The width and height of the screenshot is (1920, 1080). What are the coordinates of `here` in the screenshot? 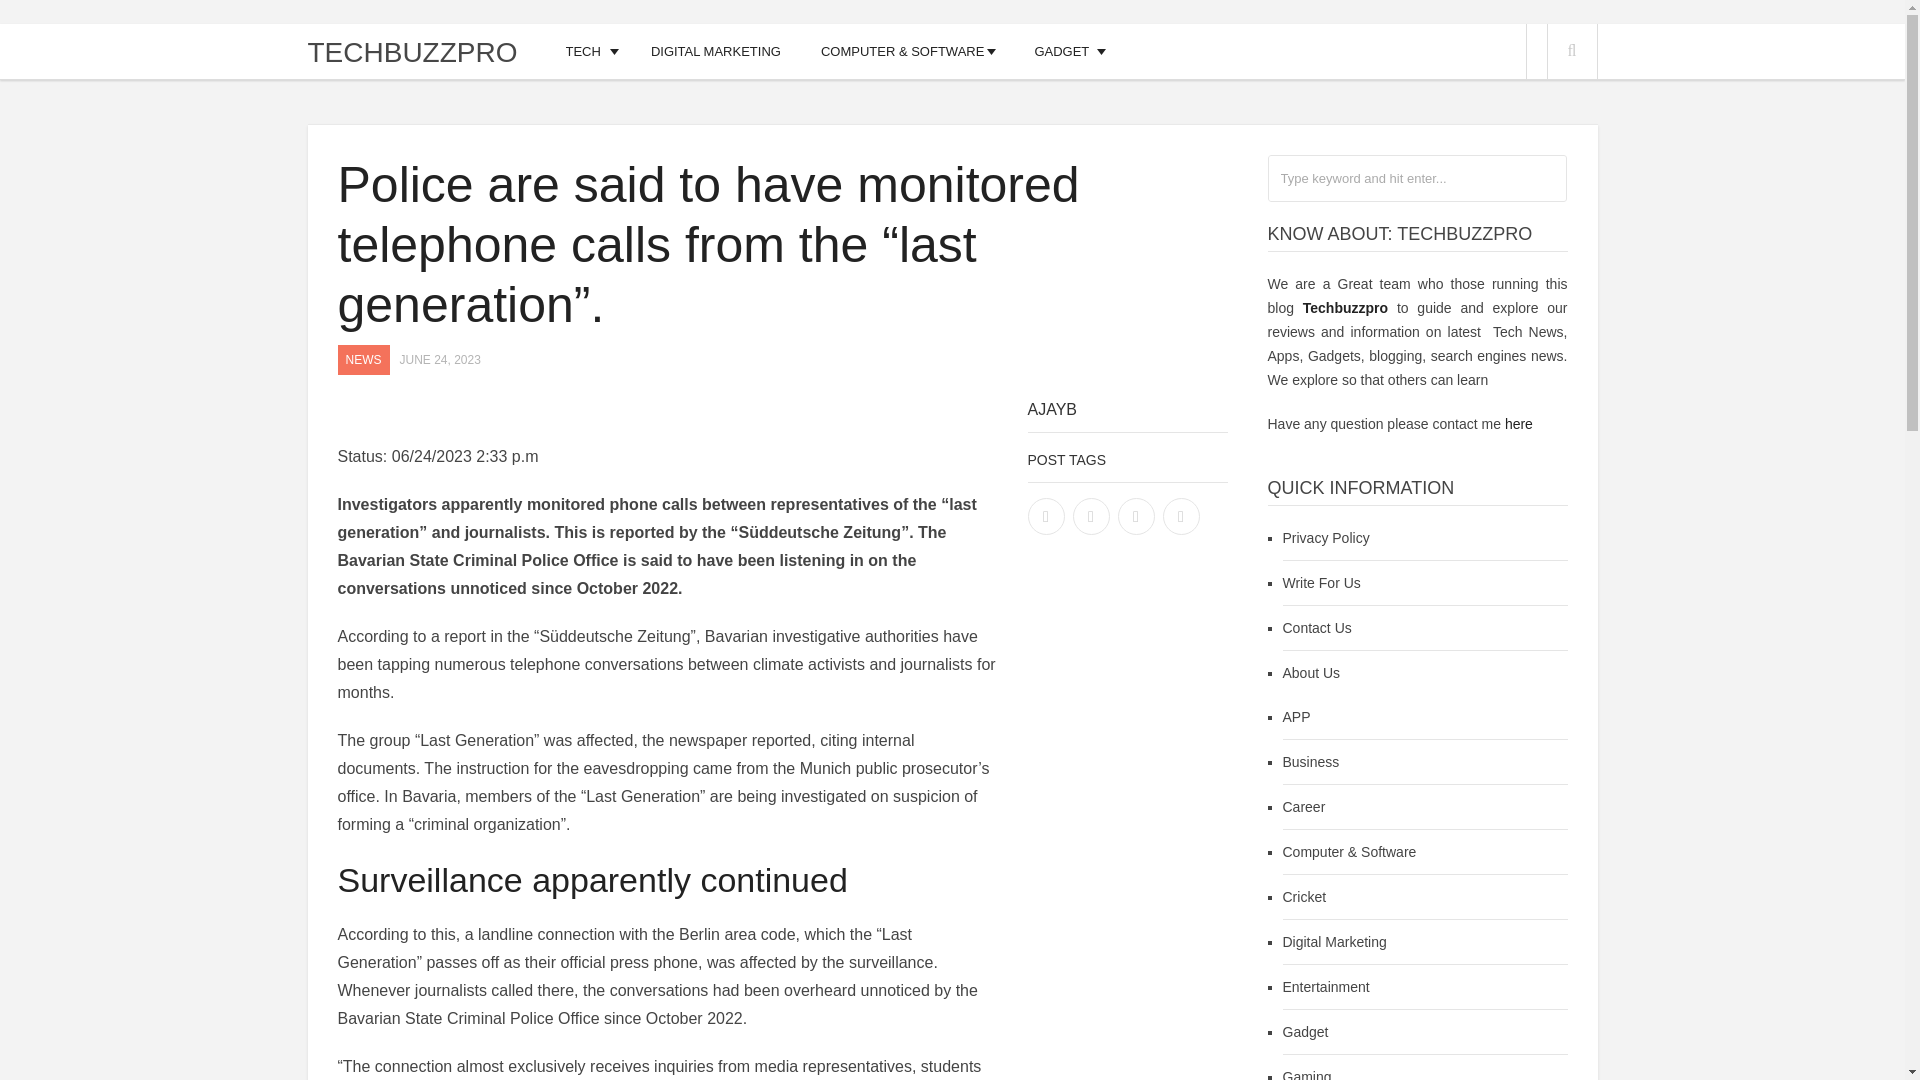 It's located at (1518, 424).